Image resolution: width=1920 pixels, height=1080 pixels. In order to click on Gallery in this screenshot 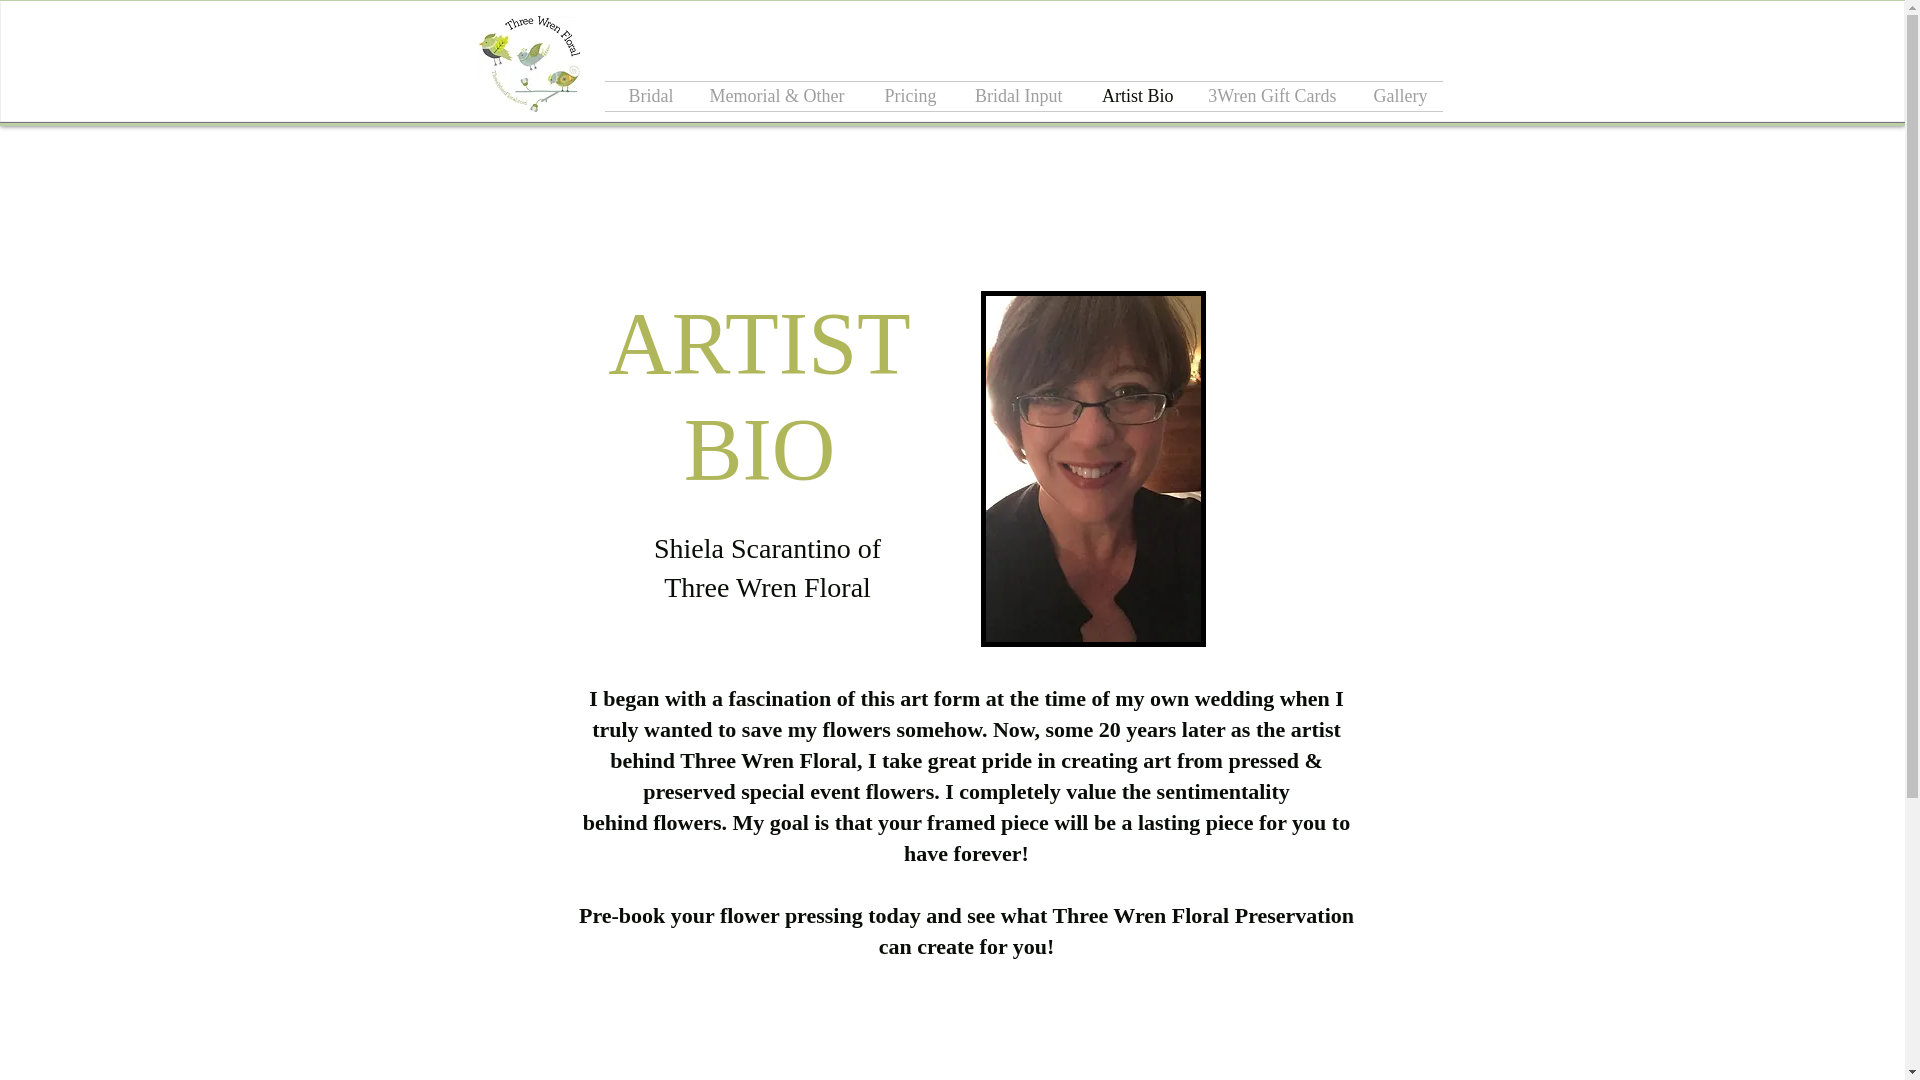, I will do `click(1397, 96)`.